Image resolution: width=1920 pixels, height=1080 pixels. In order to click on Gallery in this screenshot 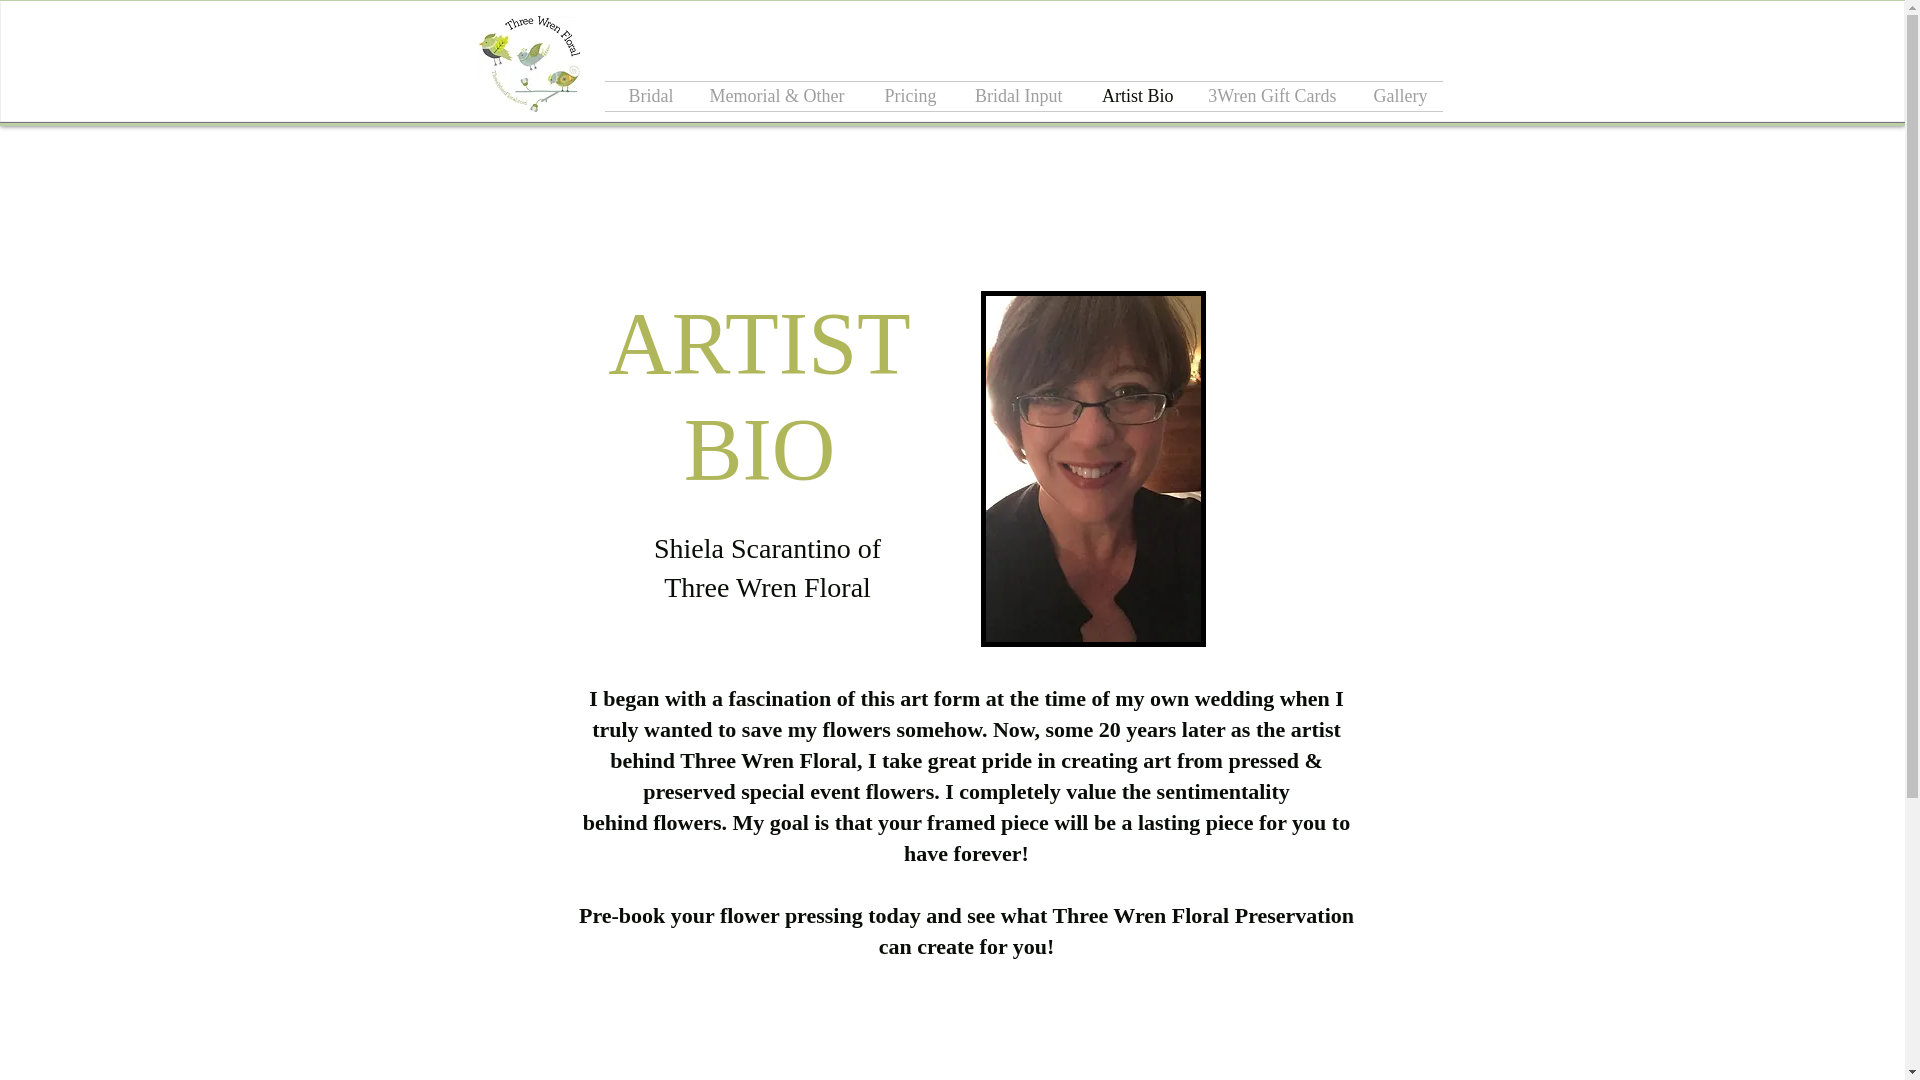, I will do `click(1397, 96)`.